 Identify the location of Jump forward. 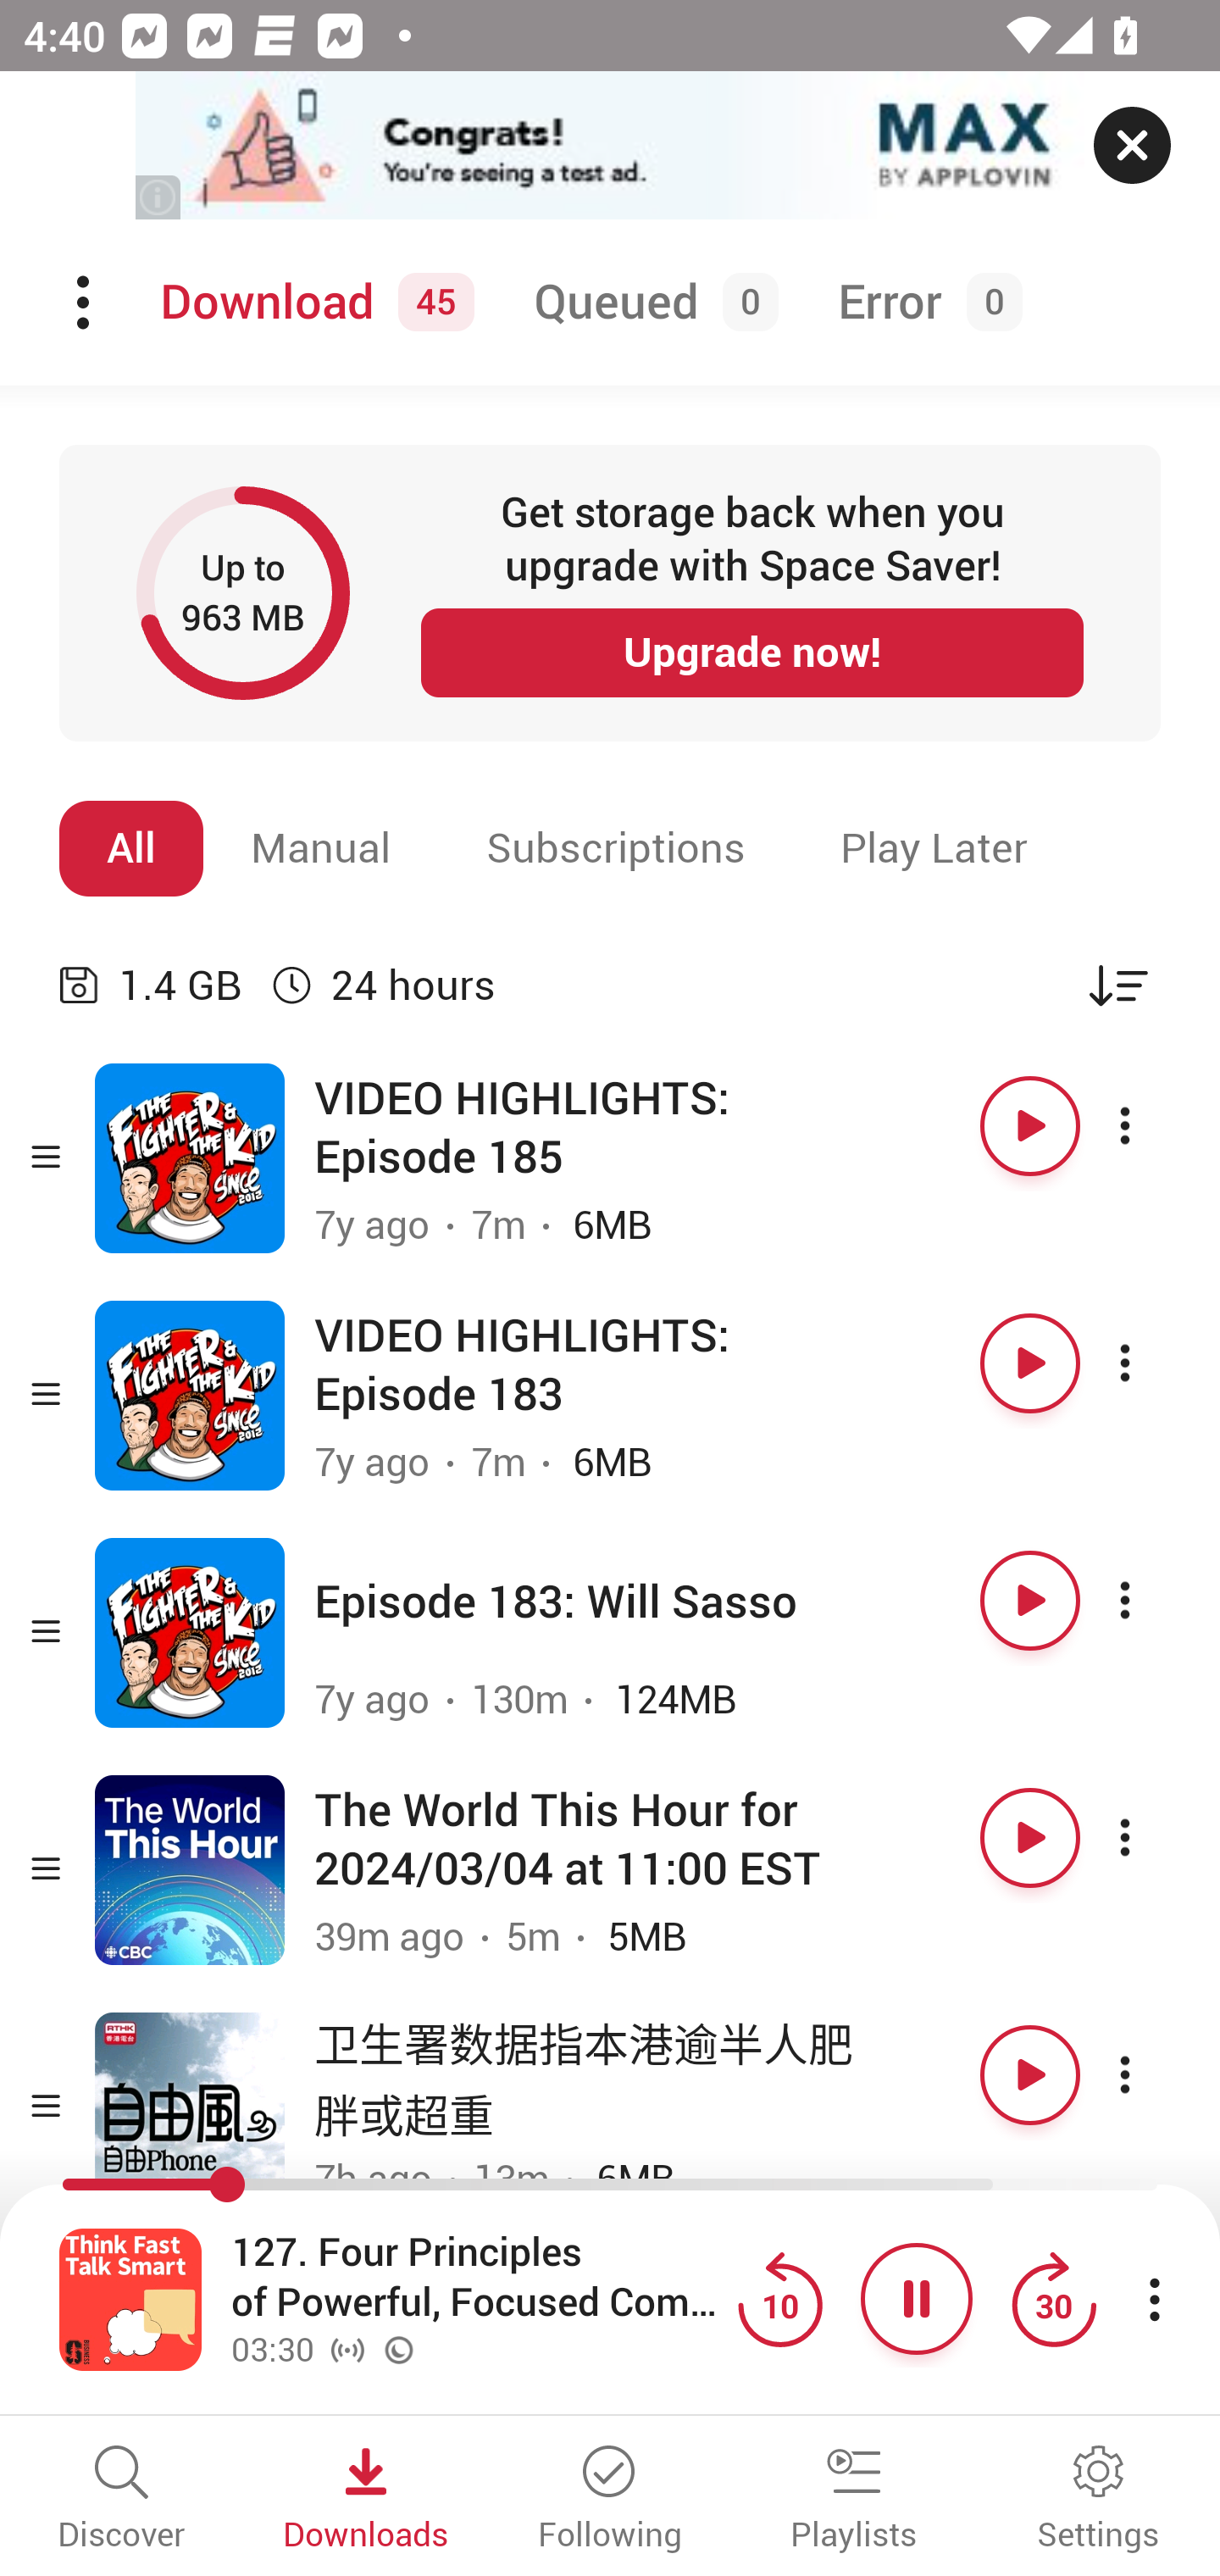
(1053, 2298).